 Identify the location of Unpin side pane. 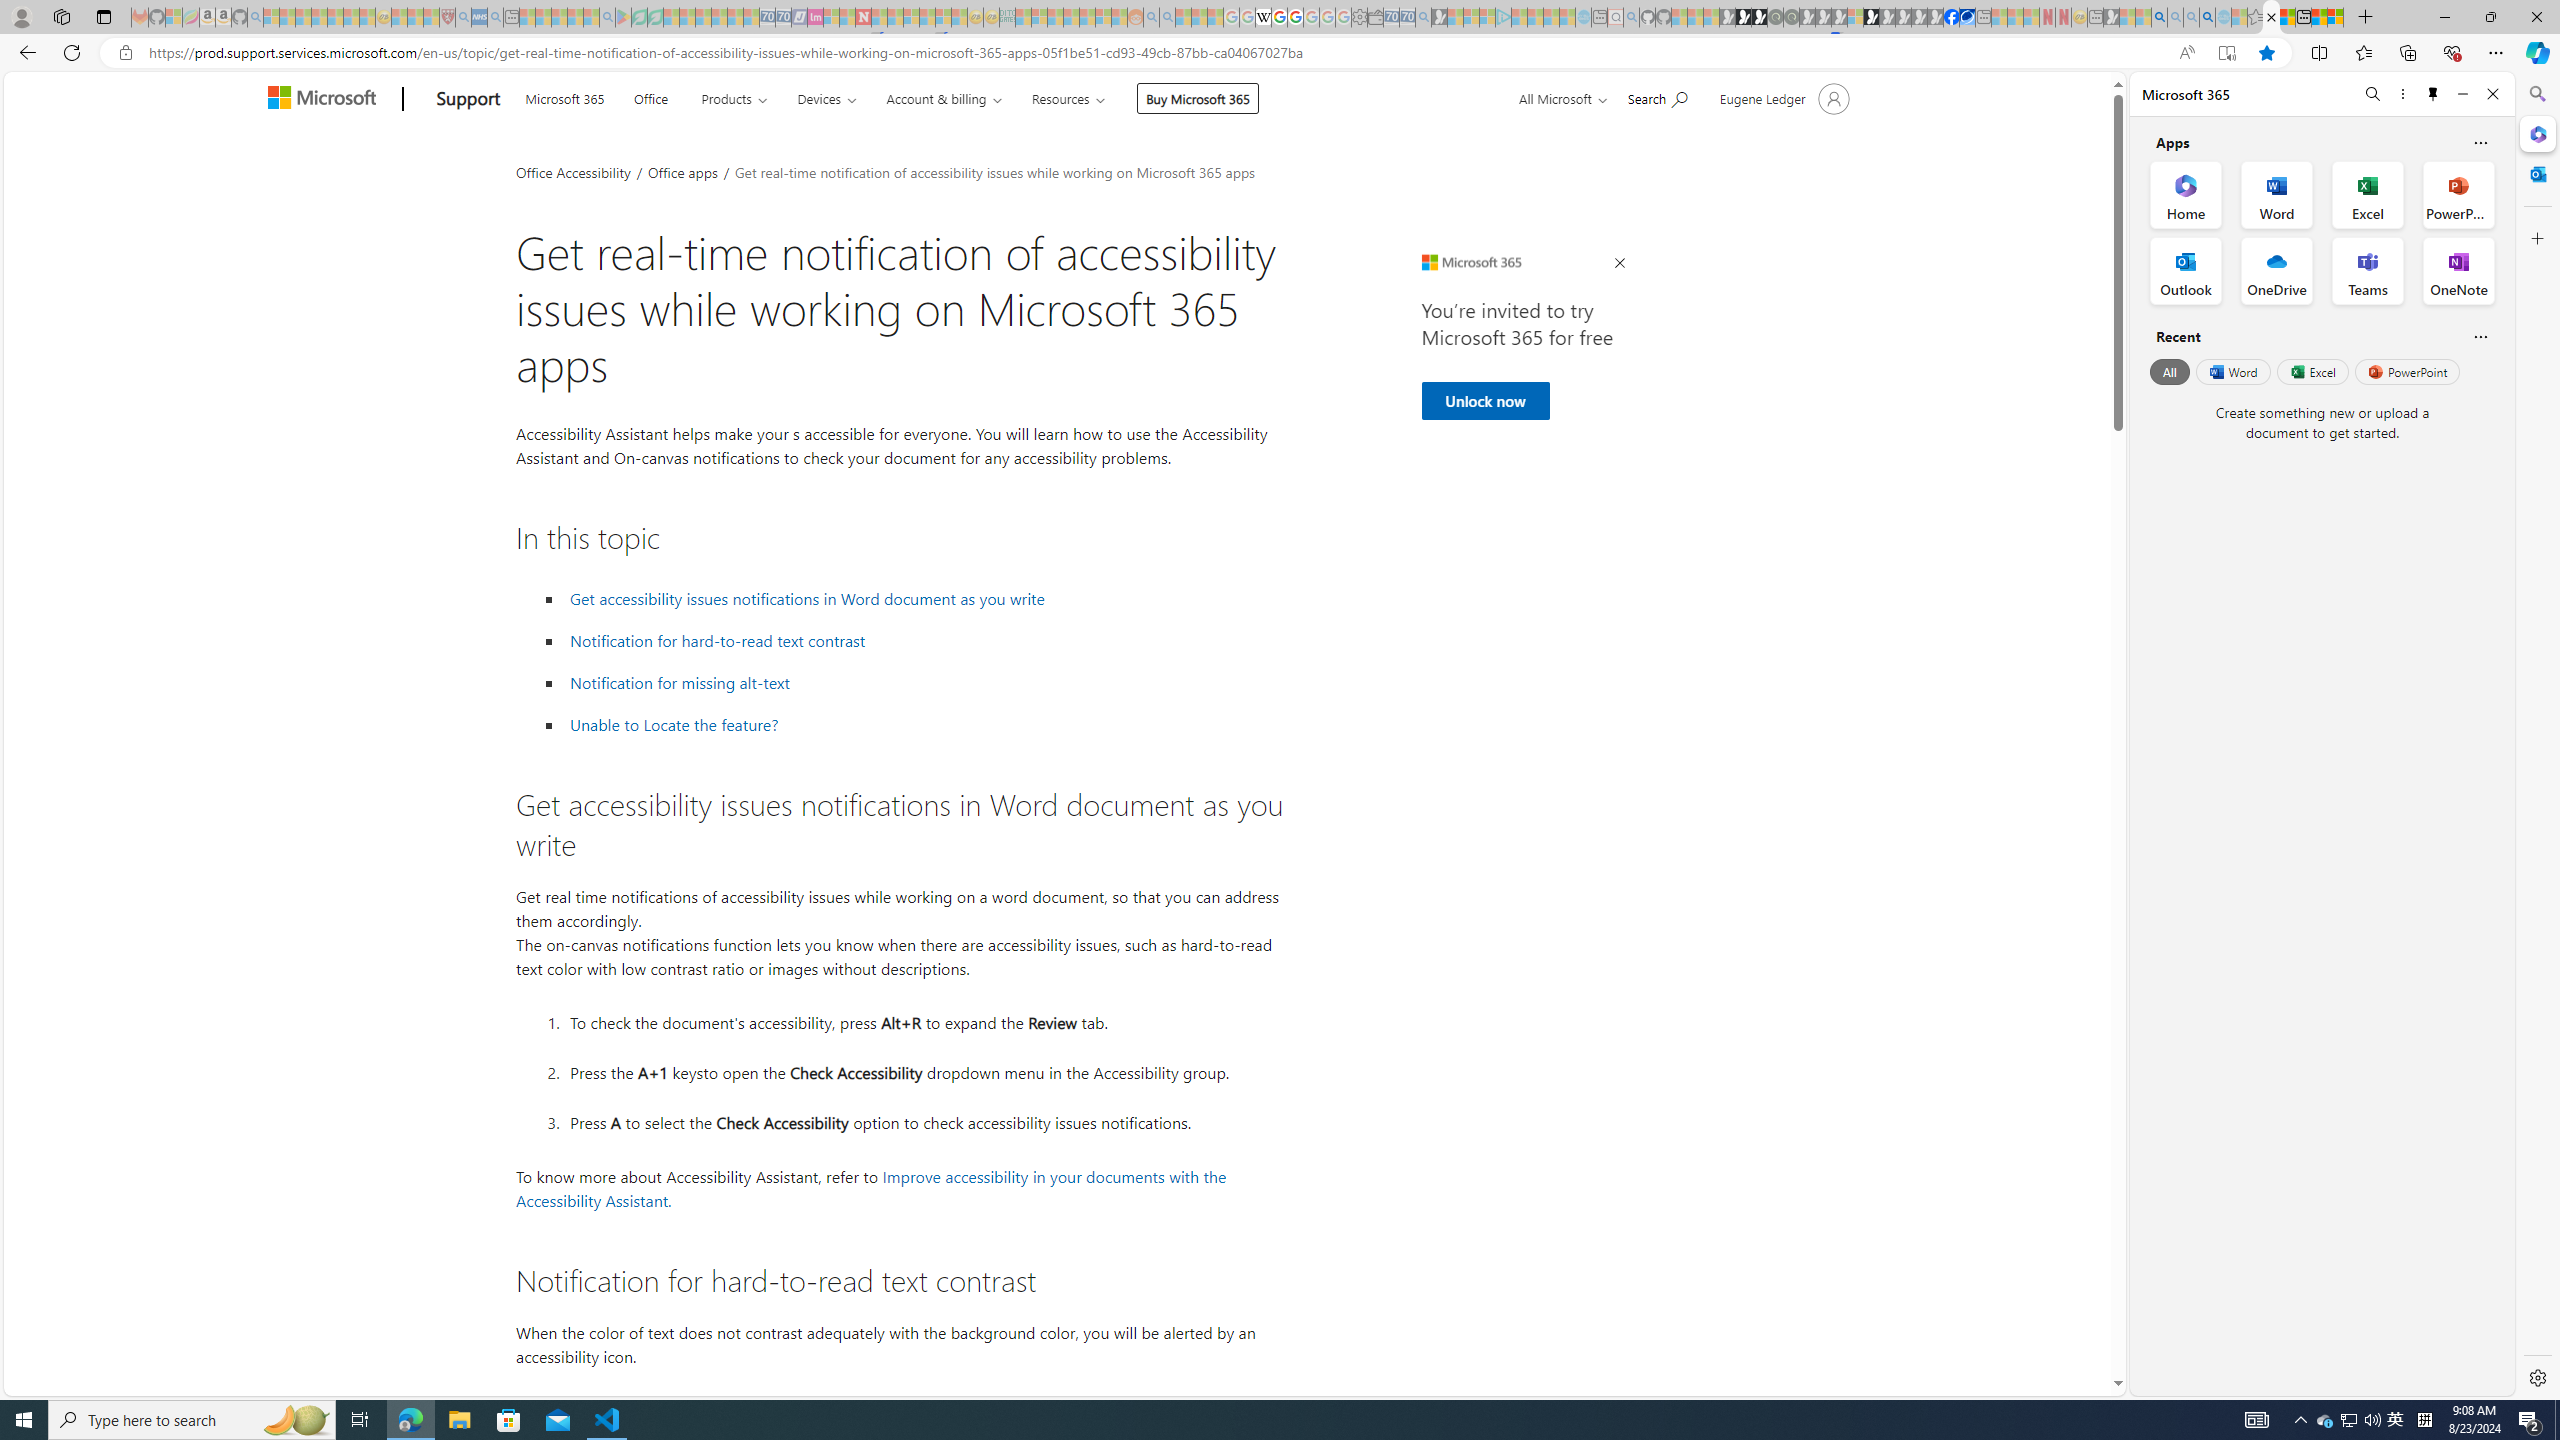
(2433, 94).